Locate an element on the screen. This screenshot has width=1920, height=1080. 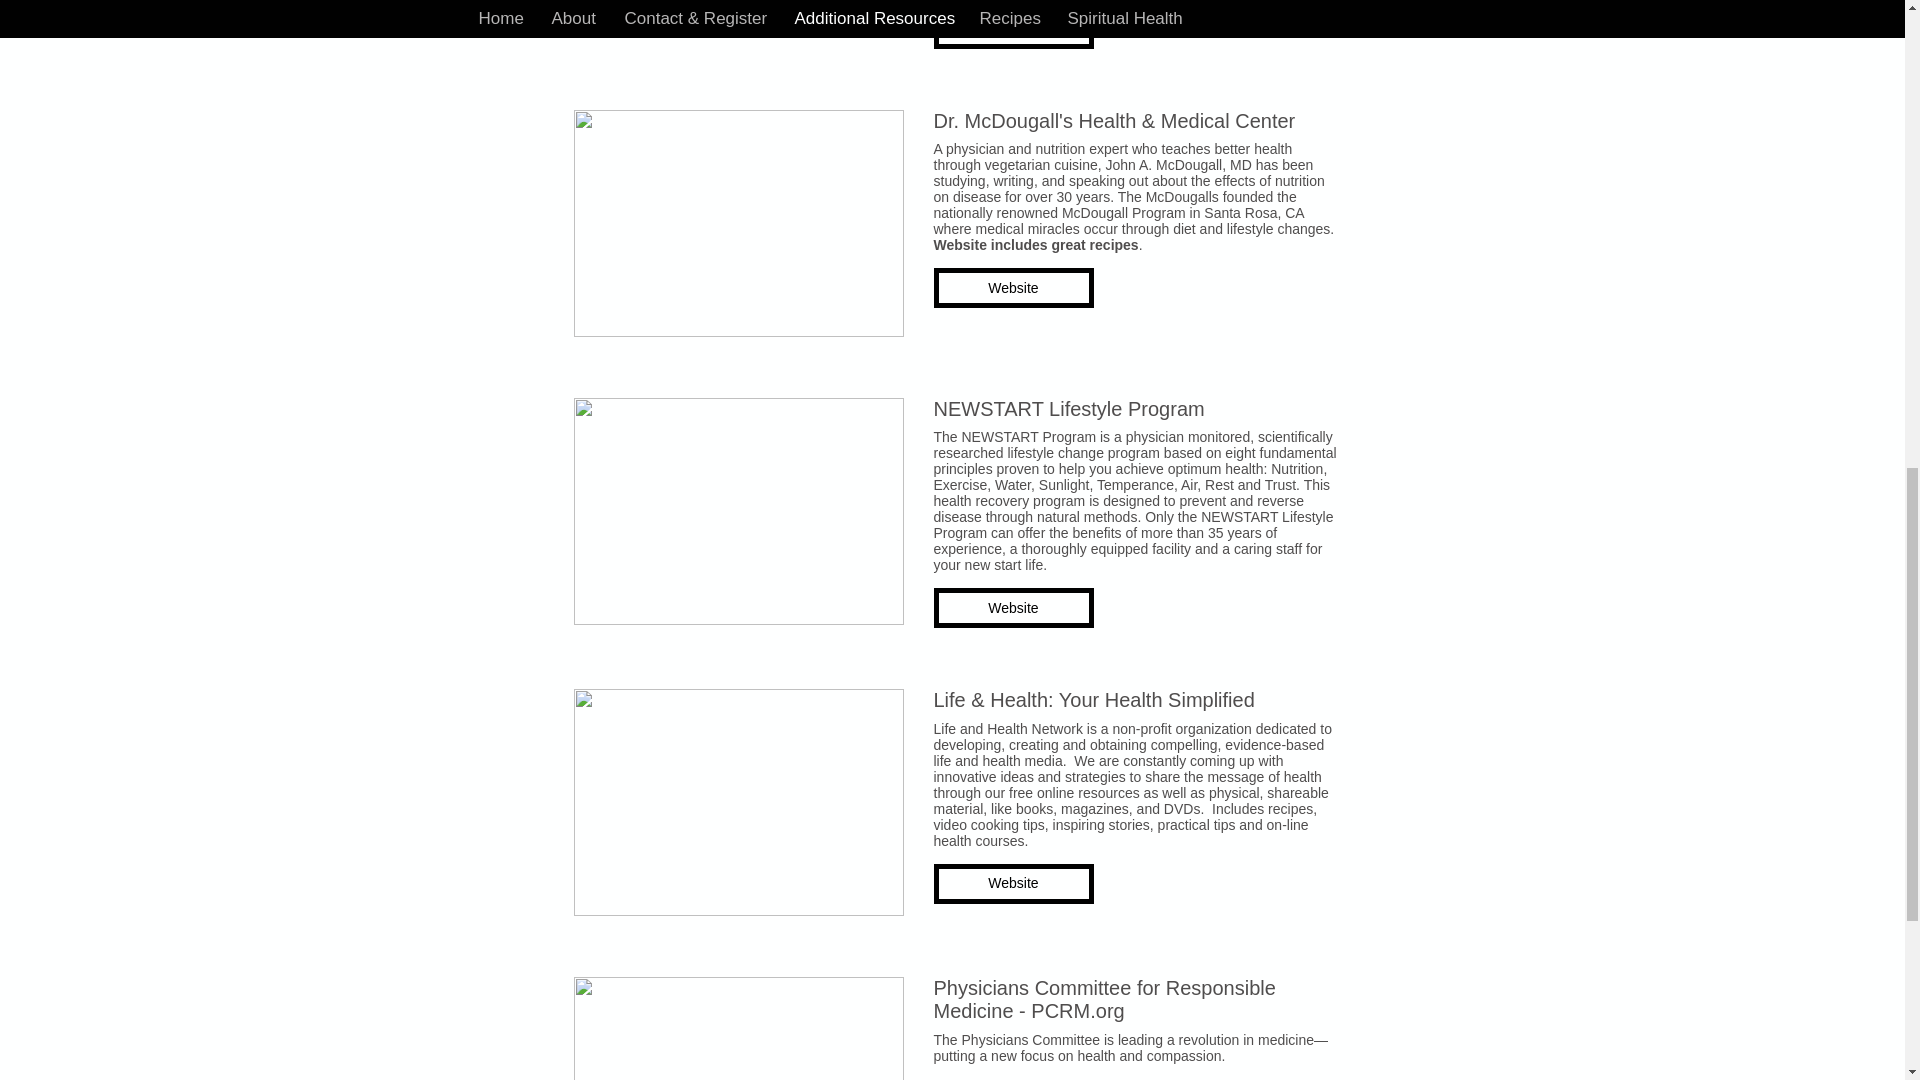
Website is located at coordinates (1014, 884).